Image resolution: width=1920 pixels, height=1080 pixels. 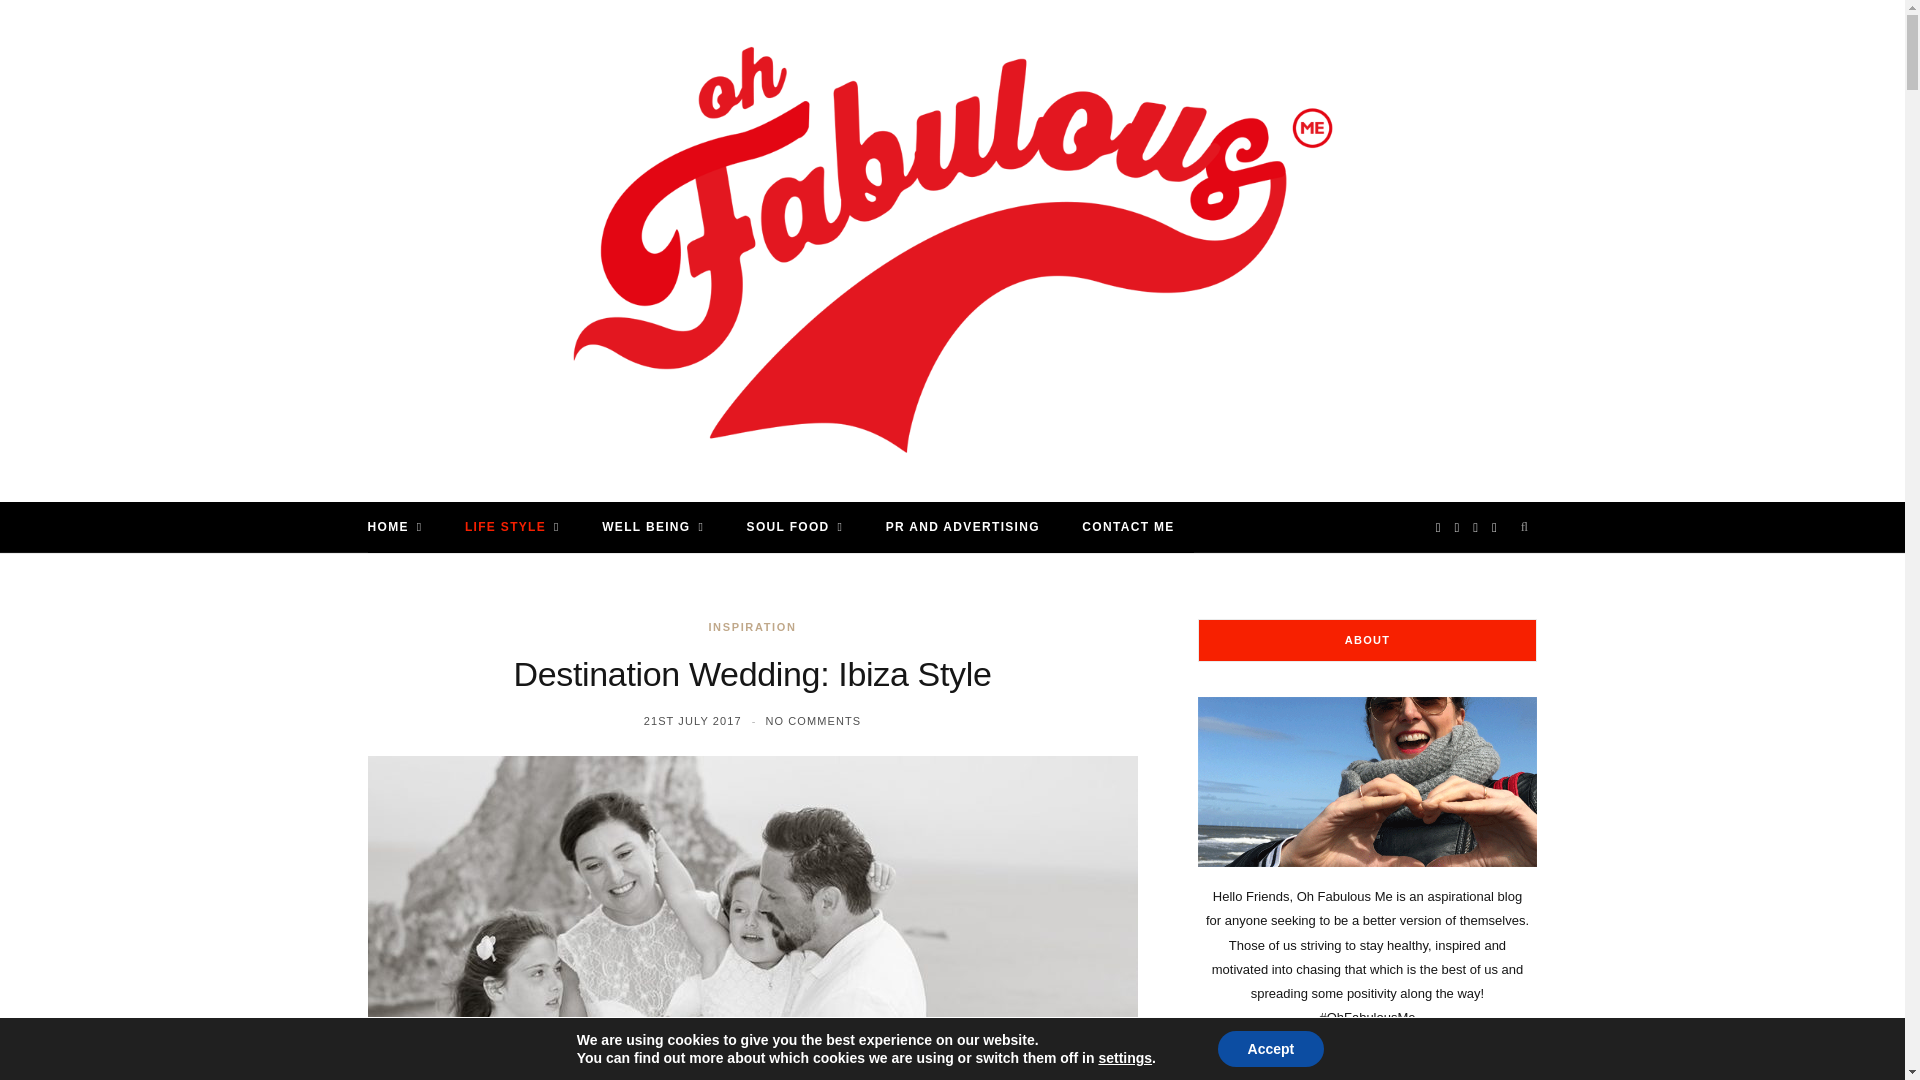 I want to click on LIFE STYLE, so click(x=512, y=527).